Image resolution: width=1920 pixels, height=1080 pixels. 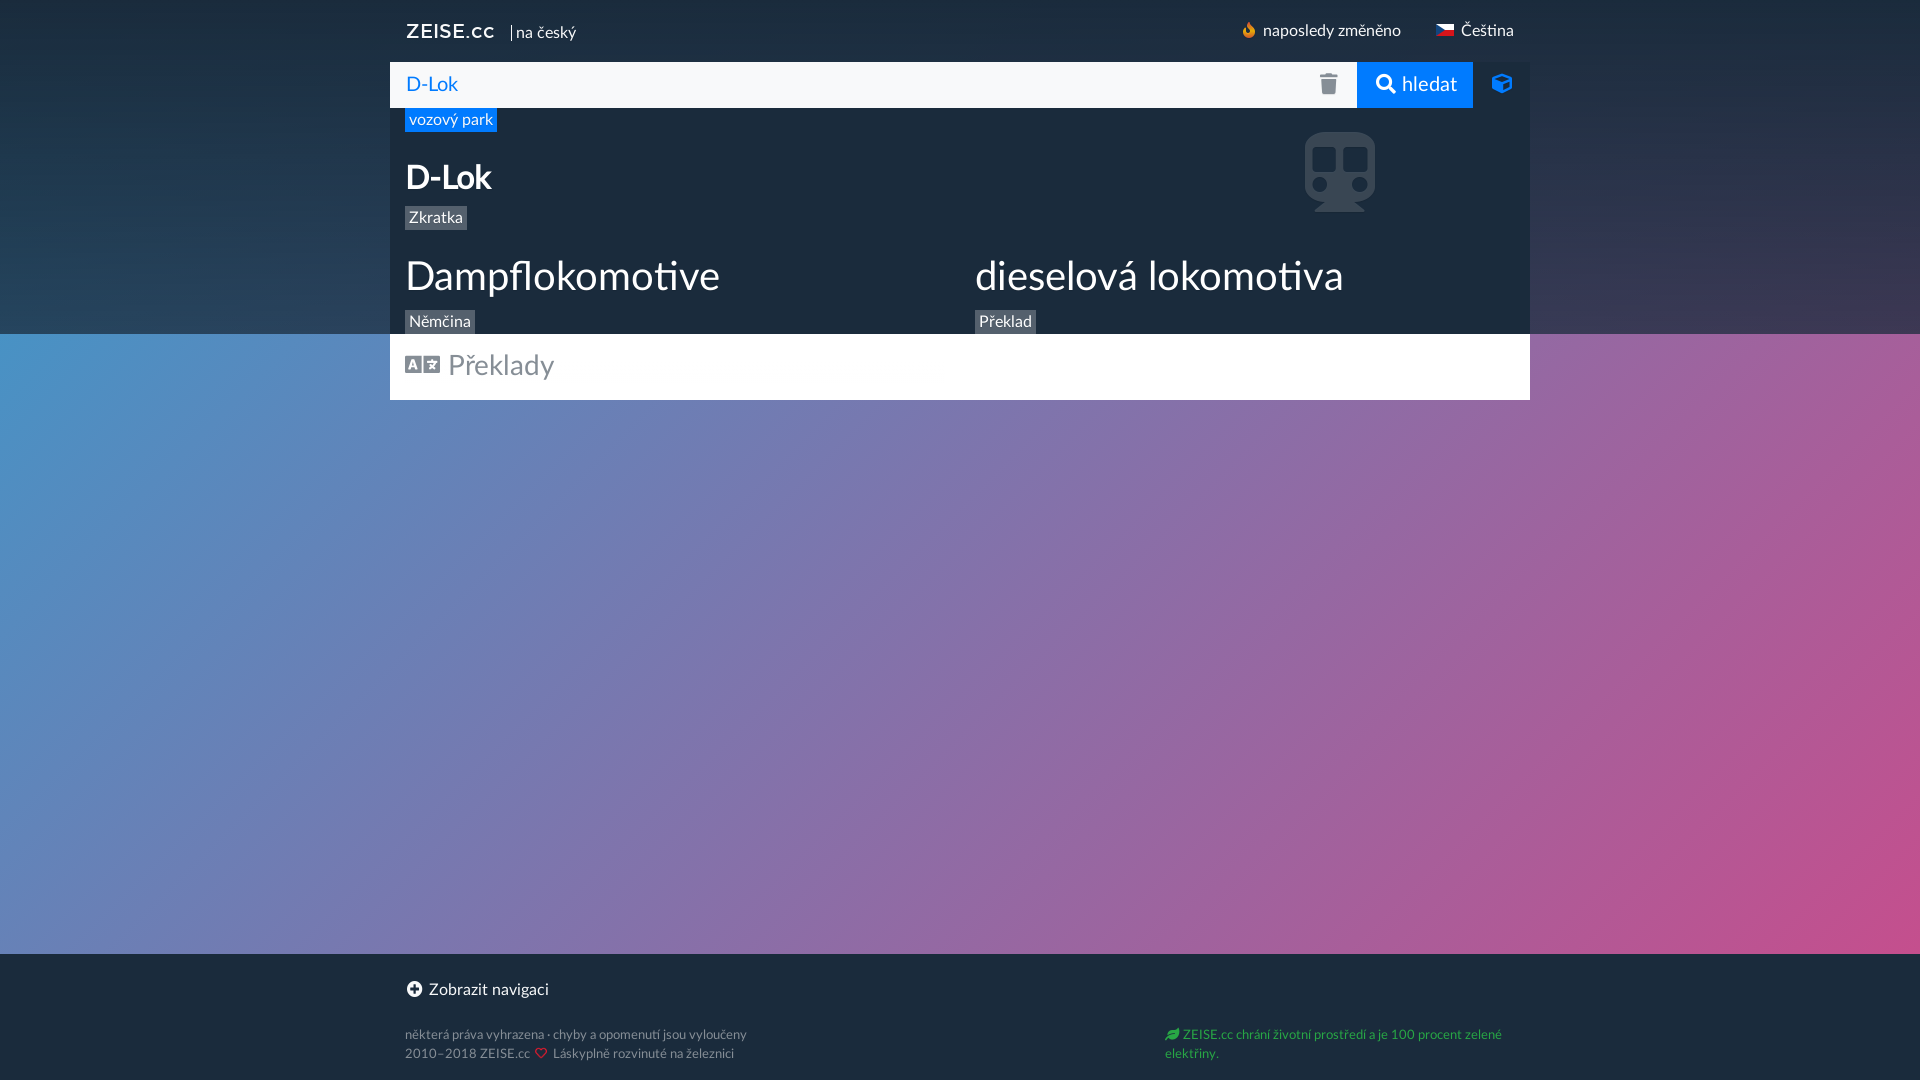 What do you see at coordinates (960, 990) in the screenshot?
I see `Zobrazit navigaci` at bounding box center [960, 990].